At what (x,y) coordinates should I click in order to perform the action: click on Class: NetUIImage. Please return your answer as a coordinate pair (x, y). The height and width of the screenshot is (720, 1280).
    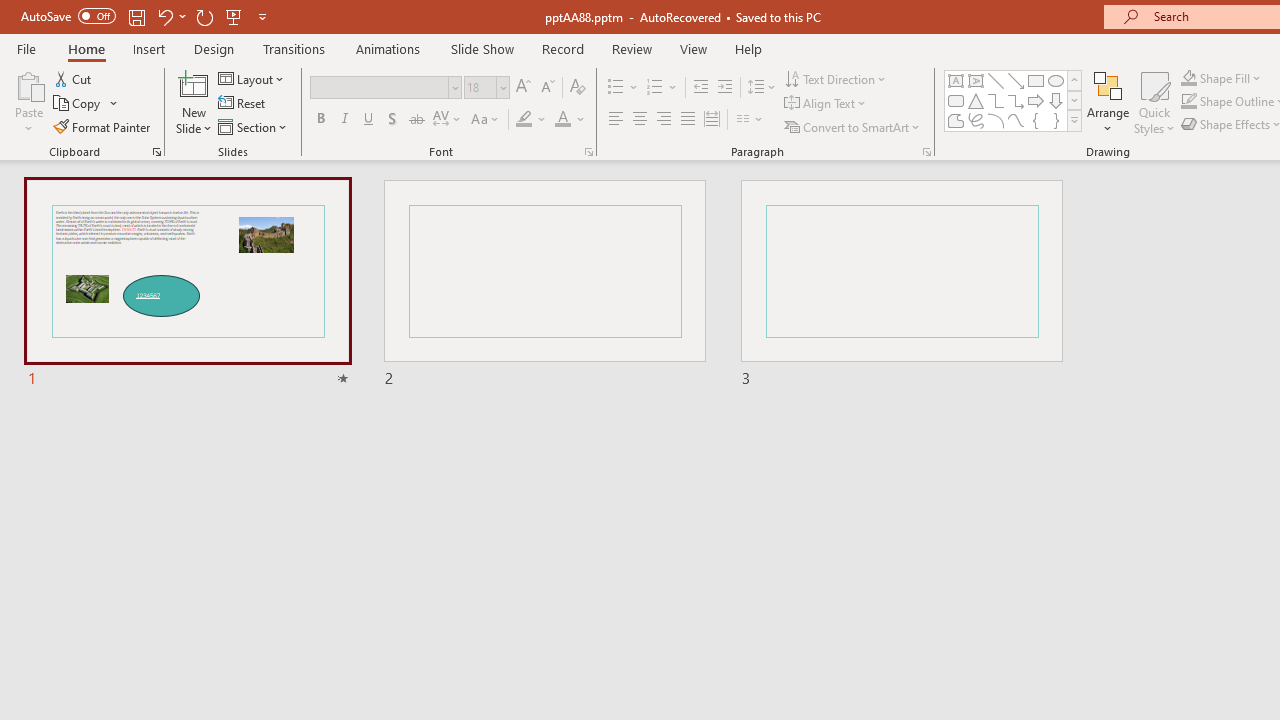
    Looking at the image, I should click on (1075, 120).